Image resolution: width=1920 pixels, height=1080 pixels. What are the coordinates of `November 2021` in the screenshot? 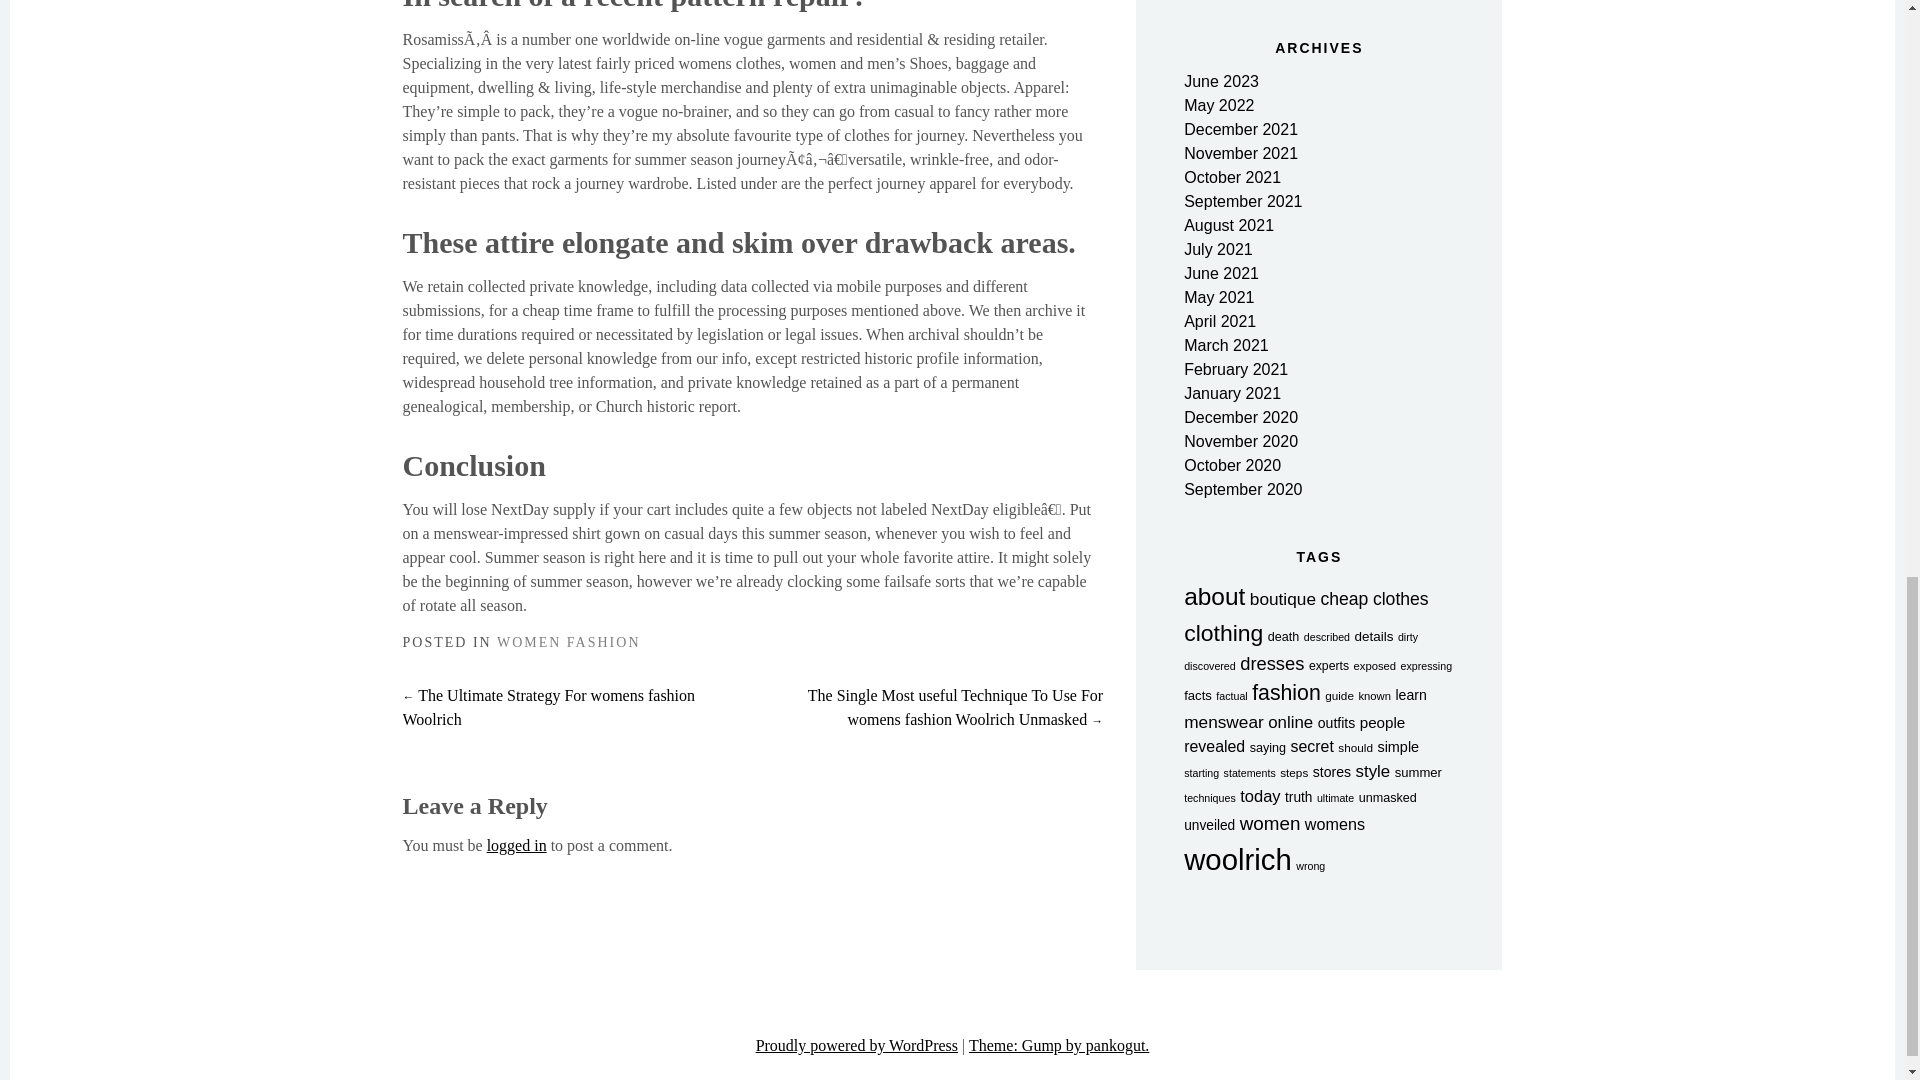 It's located at (1240, 153).